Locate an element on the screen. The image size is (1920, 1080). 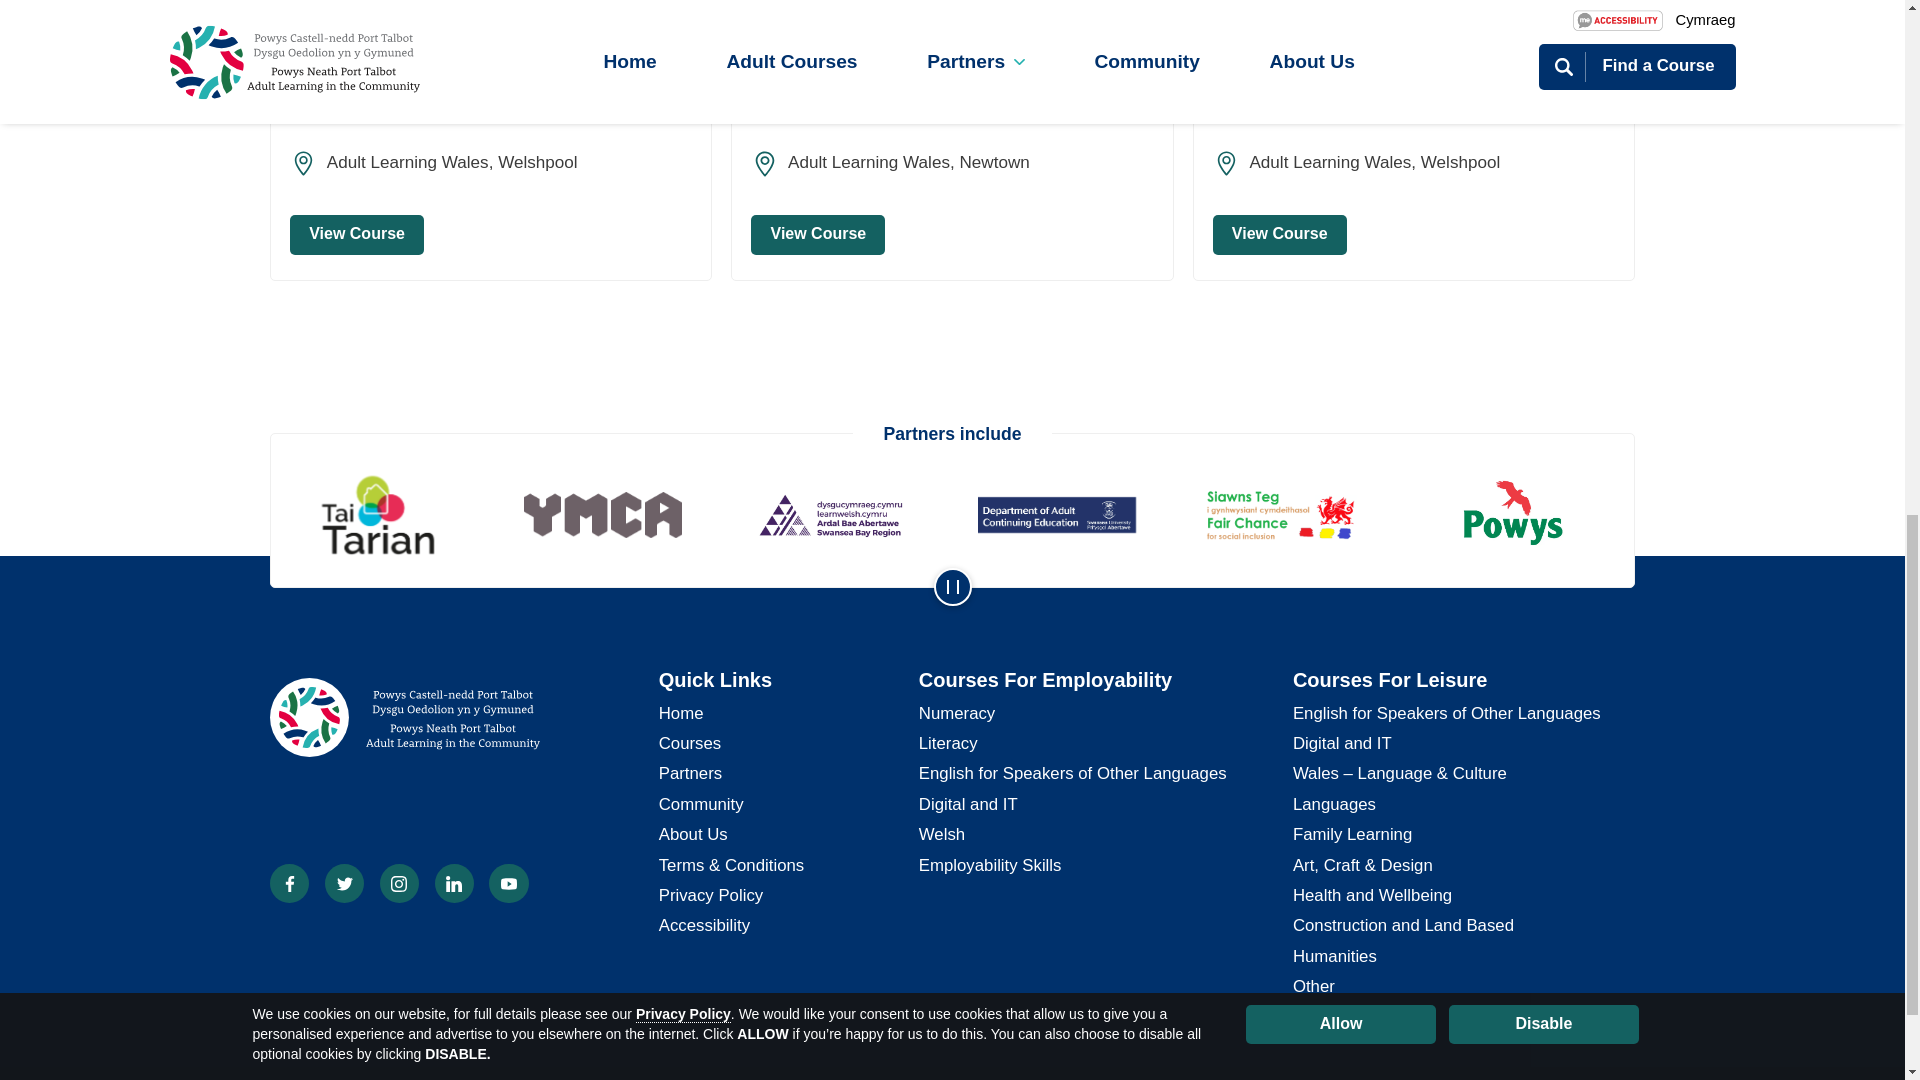
Link to Department of Adult Continuing Edication is located at coordinates (1065, 515).